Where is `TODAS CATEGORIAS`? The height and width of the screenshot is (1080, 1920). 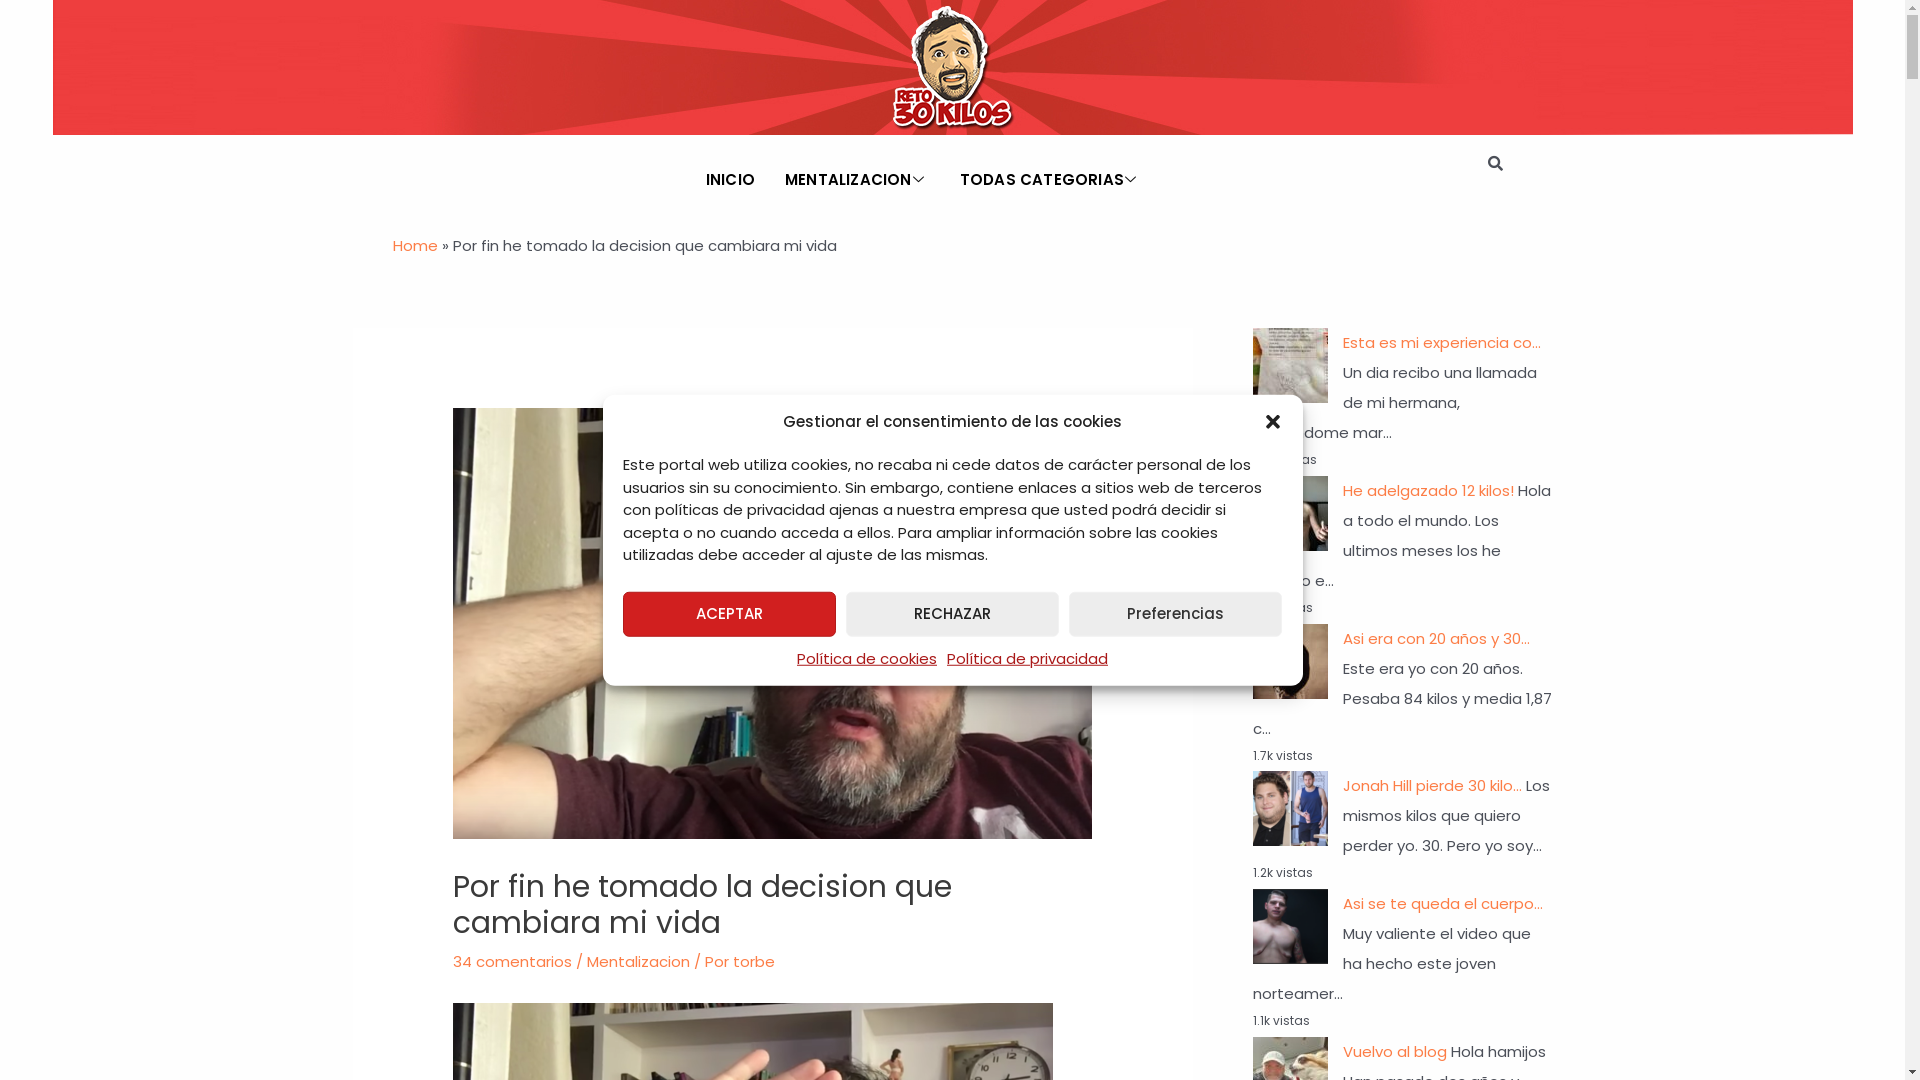 TODAS CATEGORIAS is located at coordinates (1051, 180).